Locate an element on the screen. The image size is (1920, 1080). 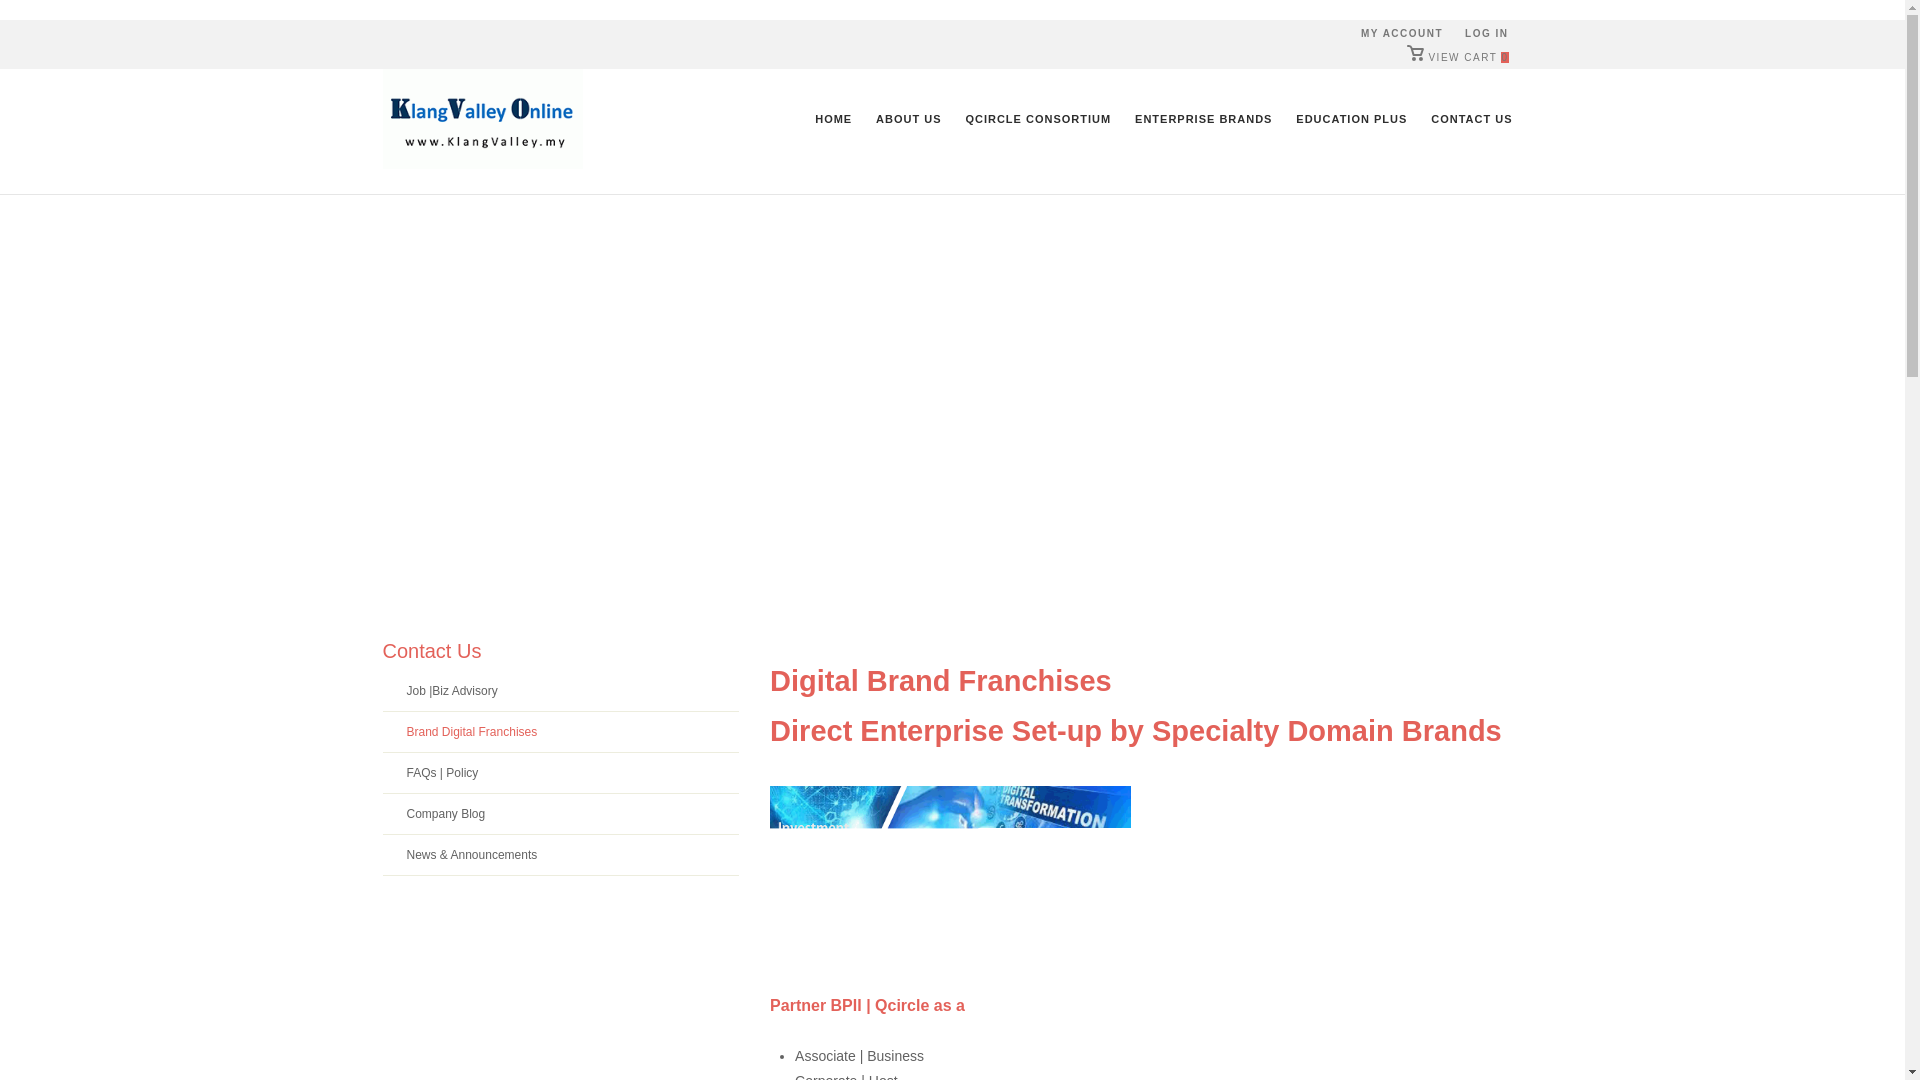
ENTERPRISE BRANDS is located at coordinates (1204, 118).